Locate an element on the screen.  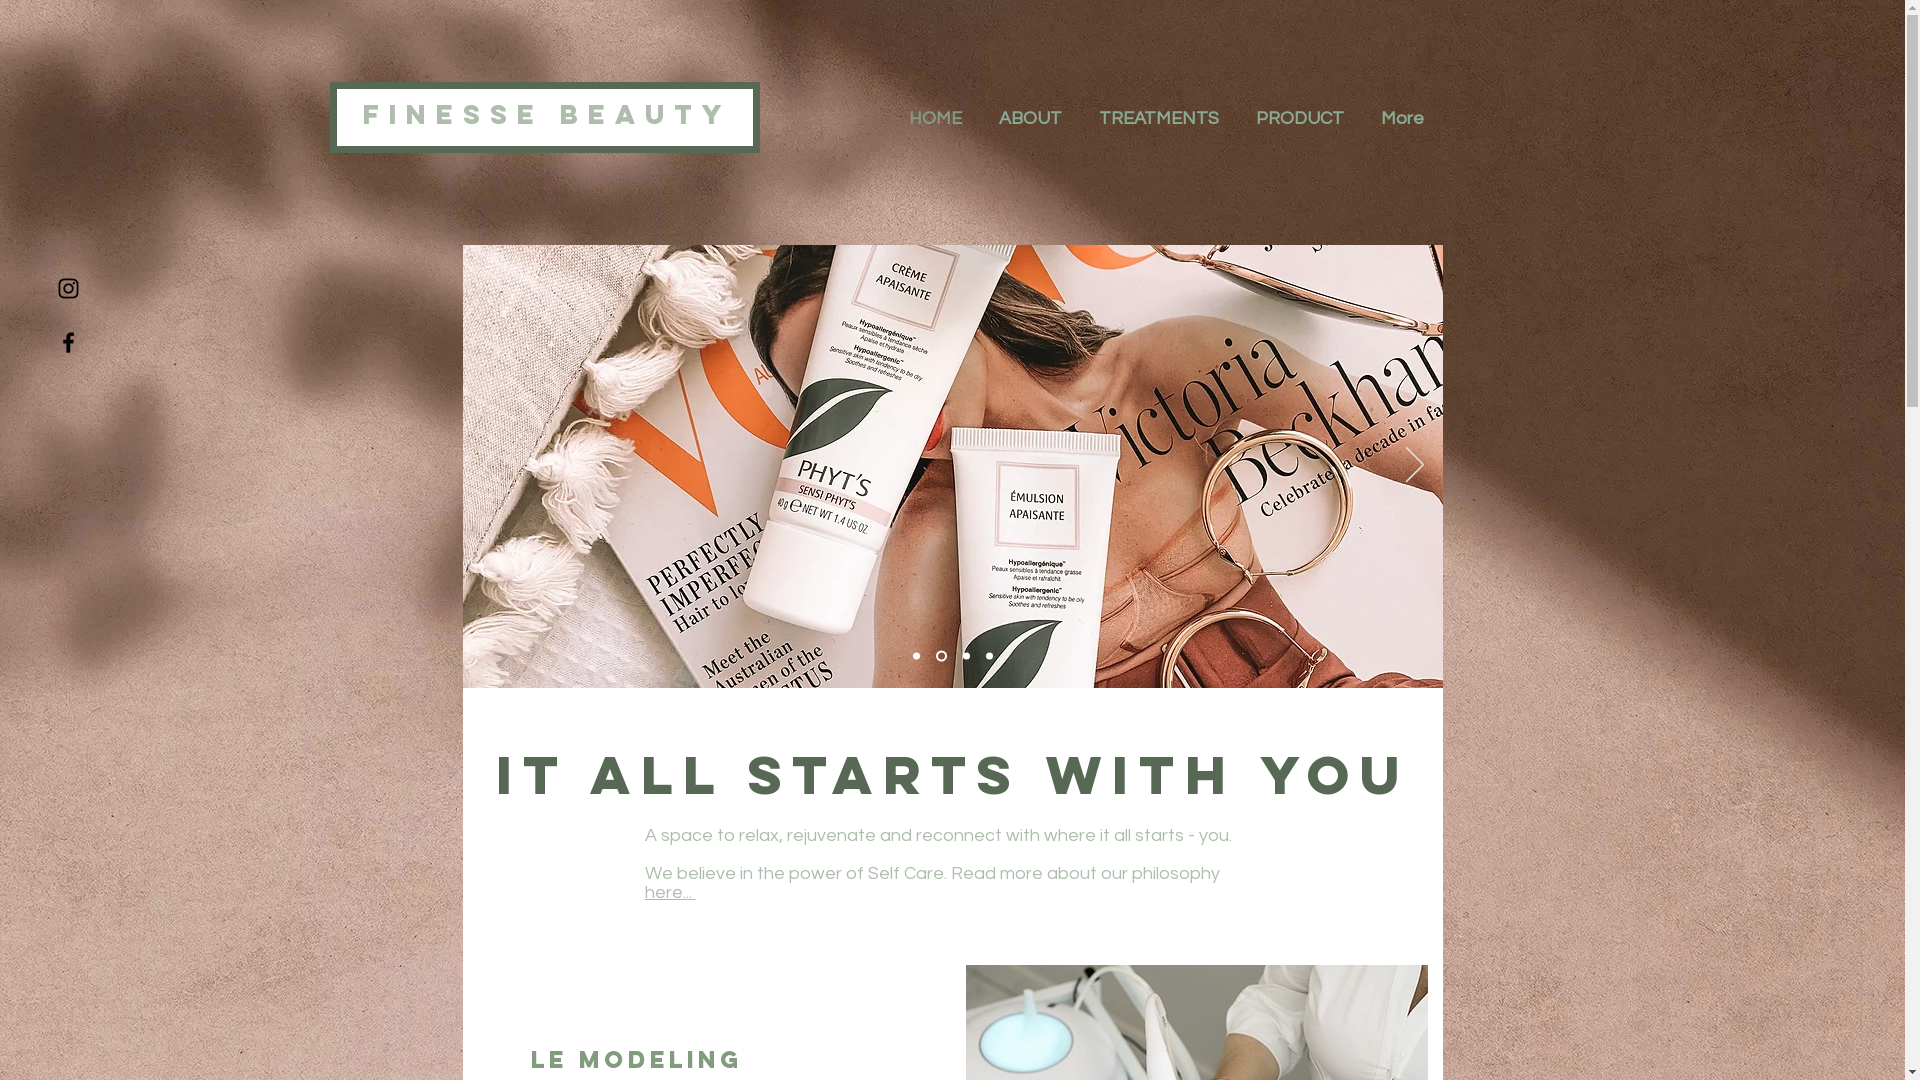
here...  is located at coordinates (670, 892).